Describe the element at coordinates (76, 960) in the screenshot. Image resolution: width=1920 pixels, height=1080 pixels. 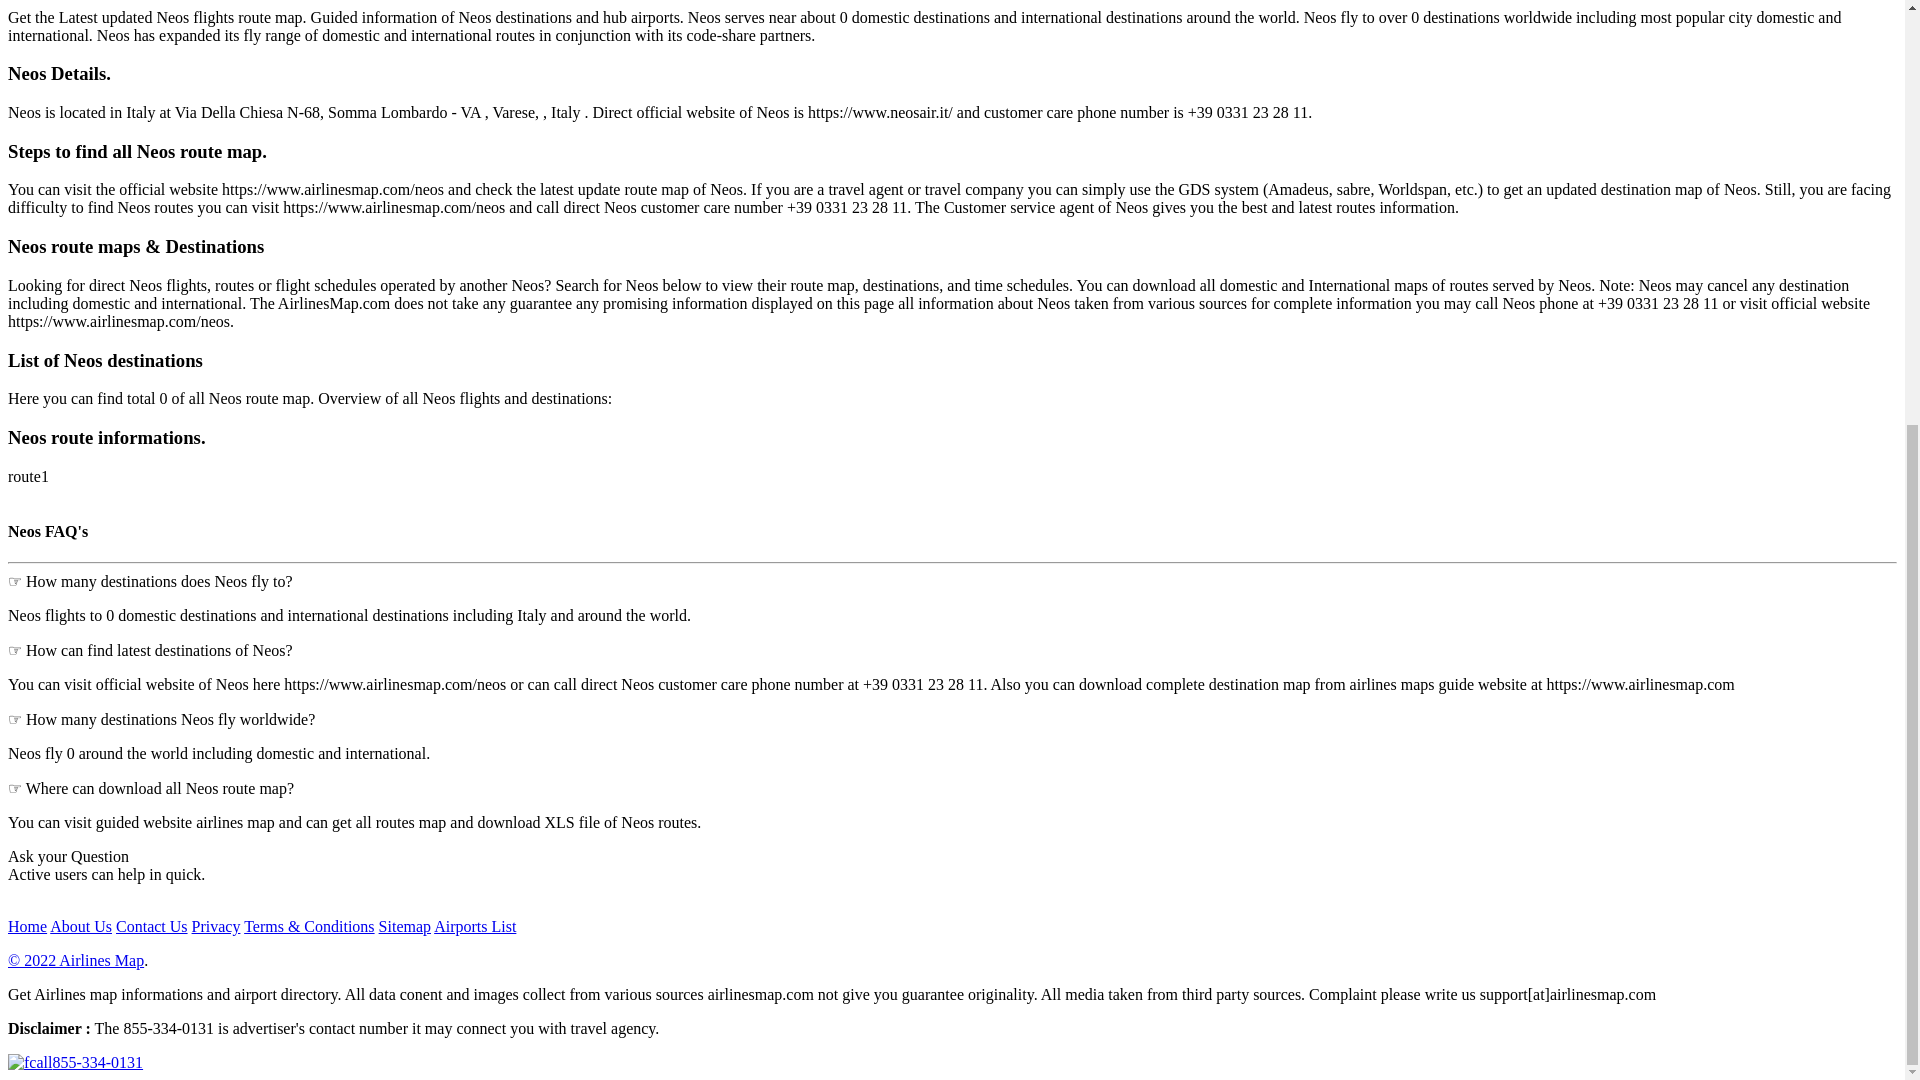
I see `Airlines Map` at that location.